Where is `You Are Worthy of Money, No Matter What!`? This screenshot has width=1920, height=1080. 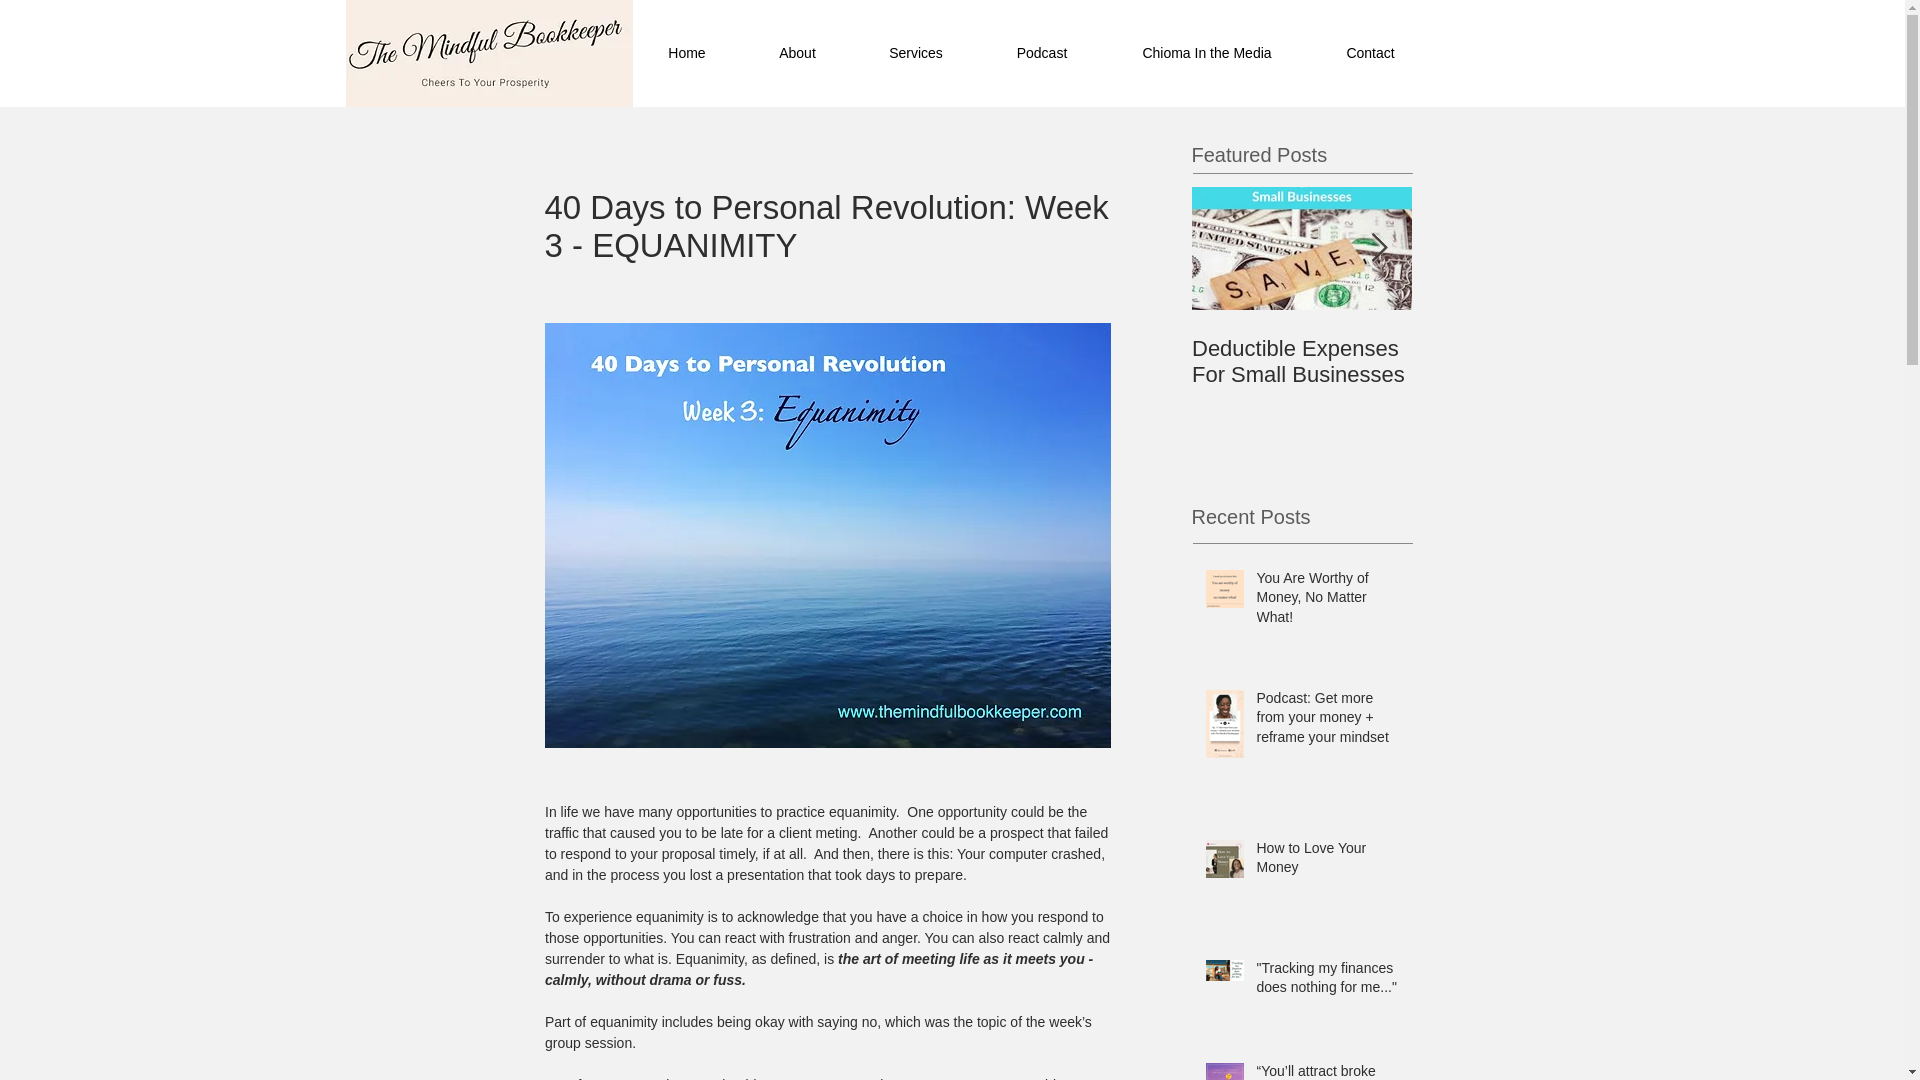
You Are Worthy of Money, No Matter What! is located at coordinates (1327, 602).